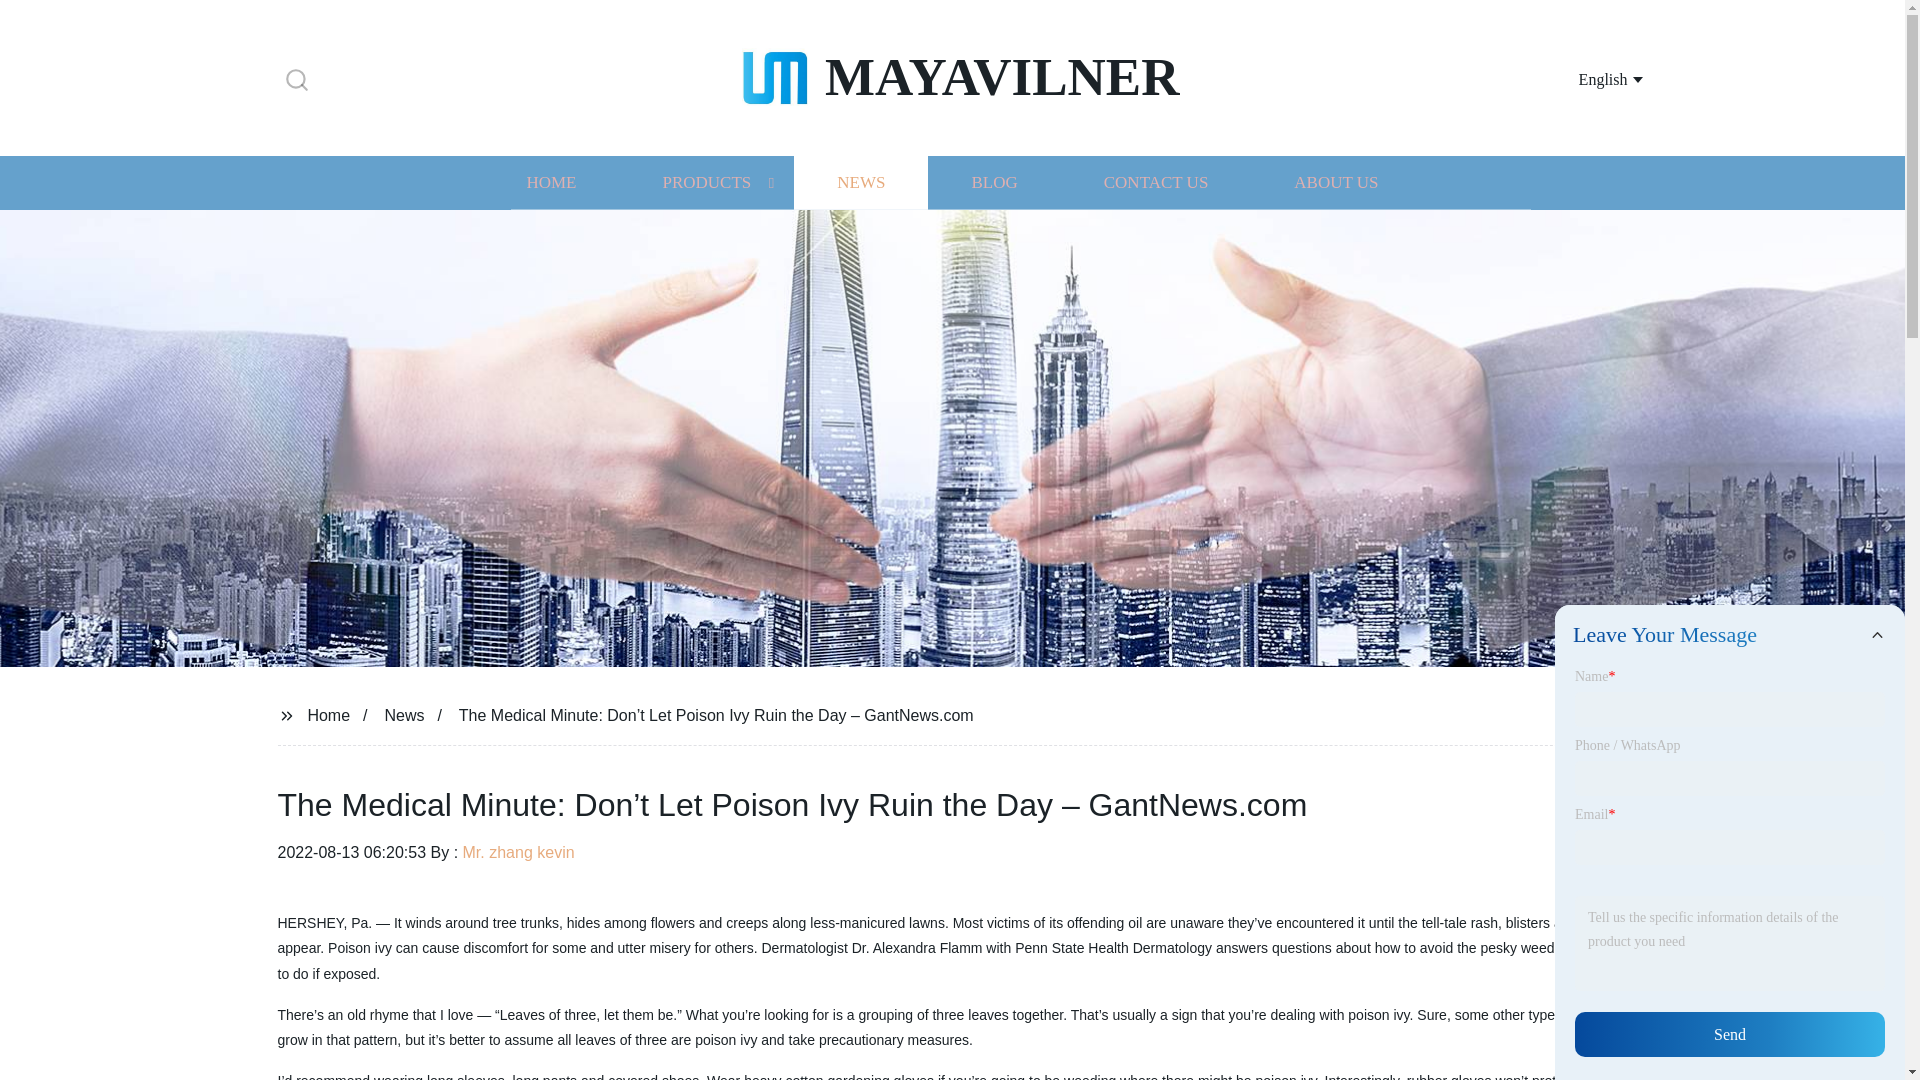  I want to click on Home, so click(328, 714).